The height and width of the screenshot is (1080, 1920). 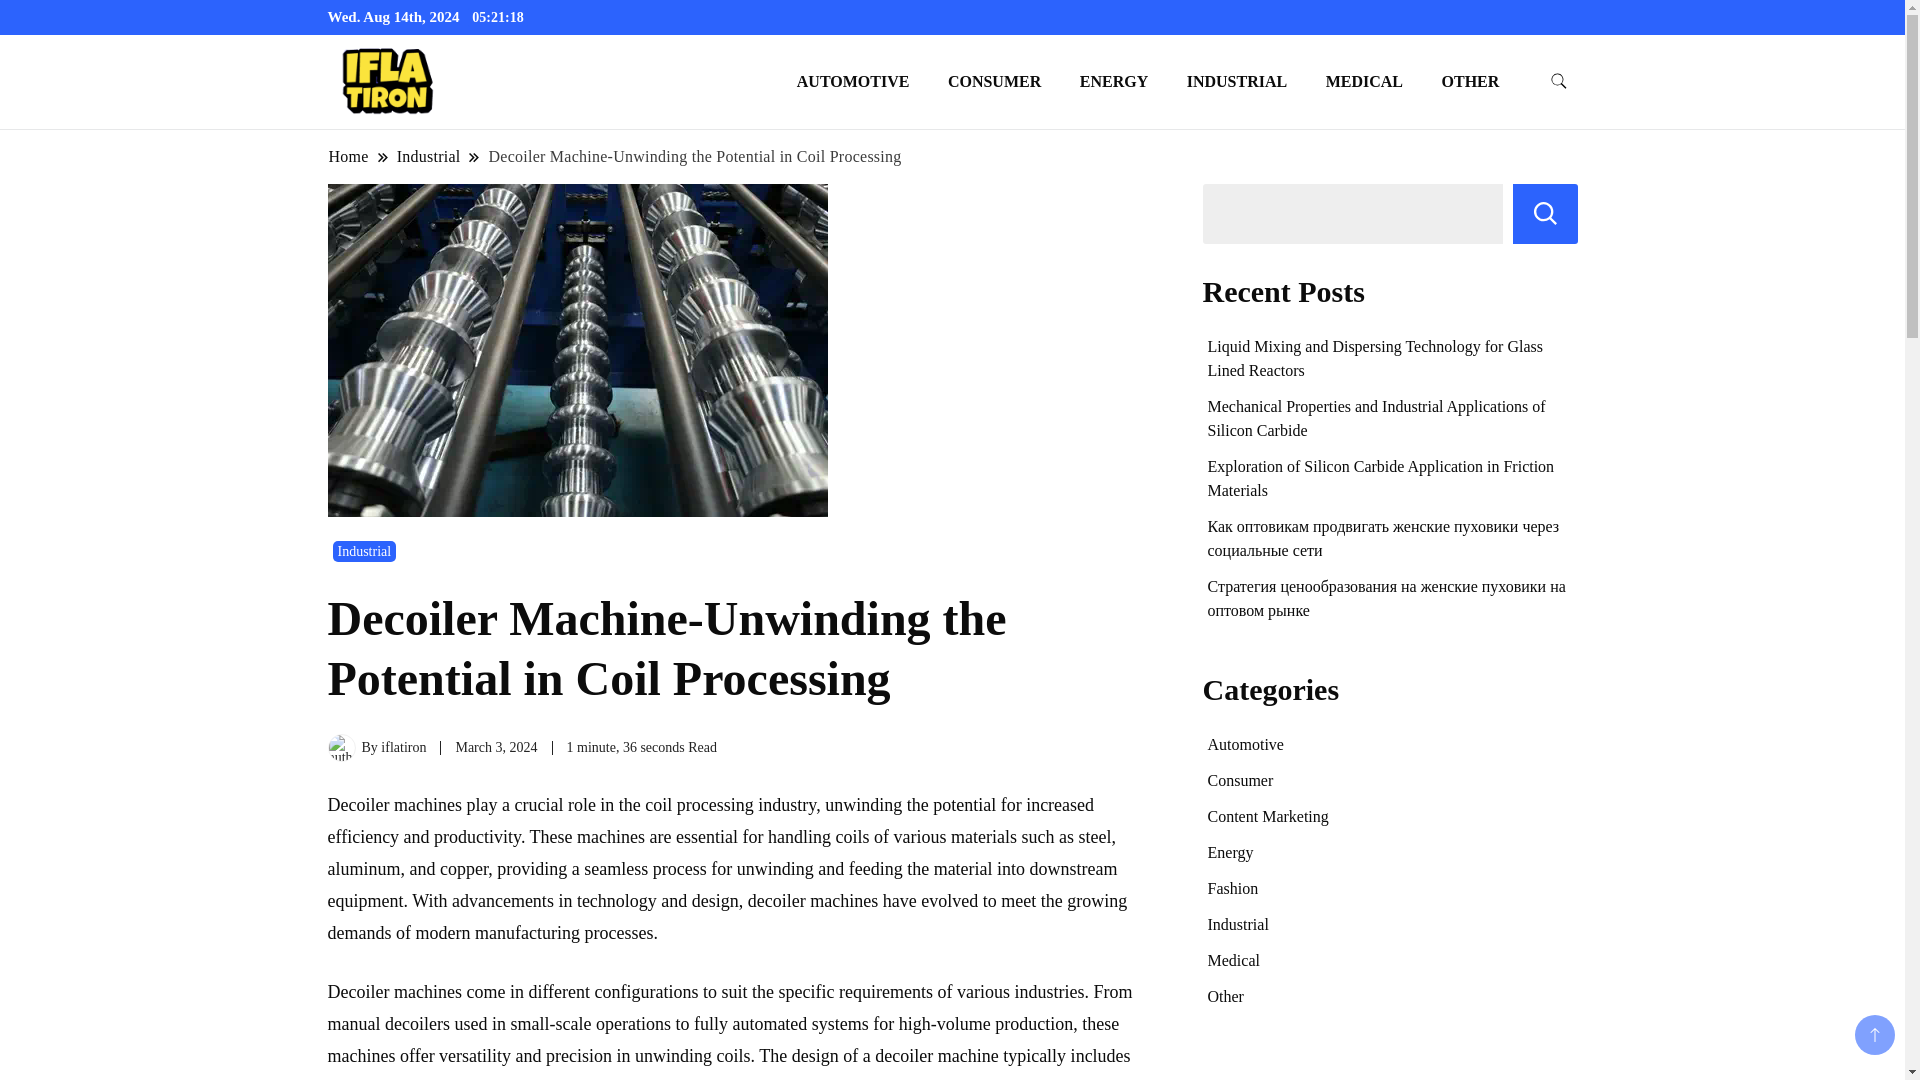 I want to click on Decoiler Machine-Unwinding the Potential in Coil Processing, so click(x=694, y=155).